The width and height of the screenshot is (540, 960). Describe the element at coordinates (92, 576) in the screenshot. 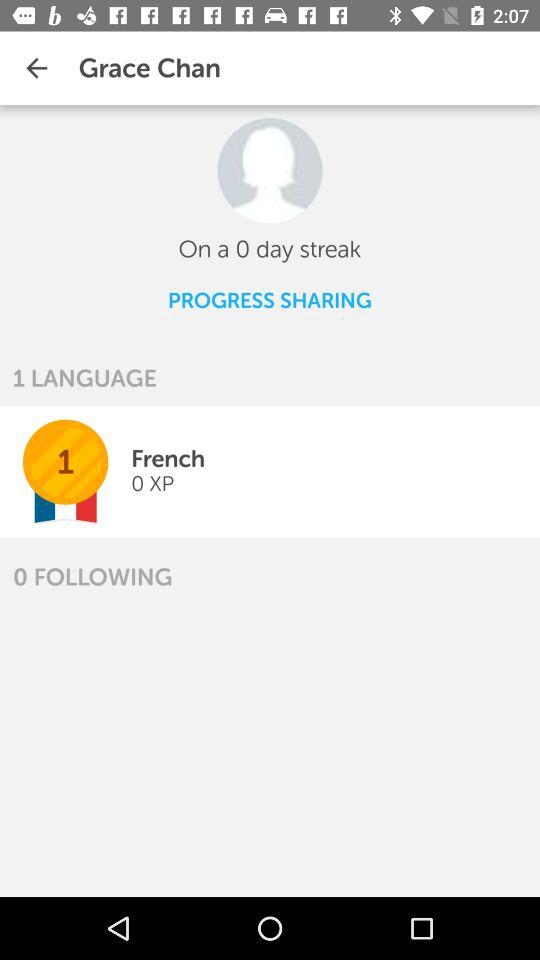

I see `turn off icon below the 1 icon` at that location.